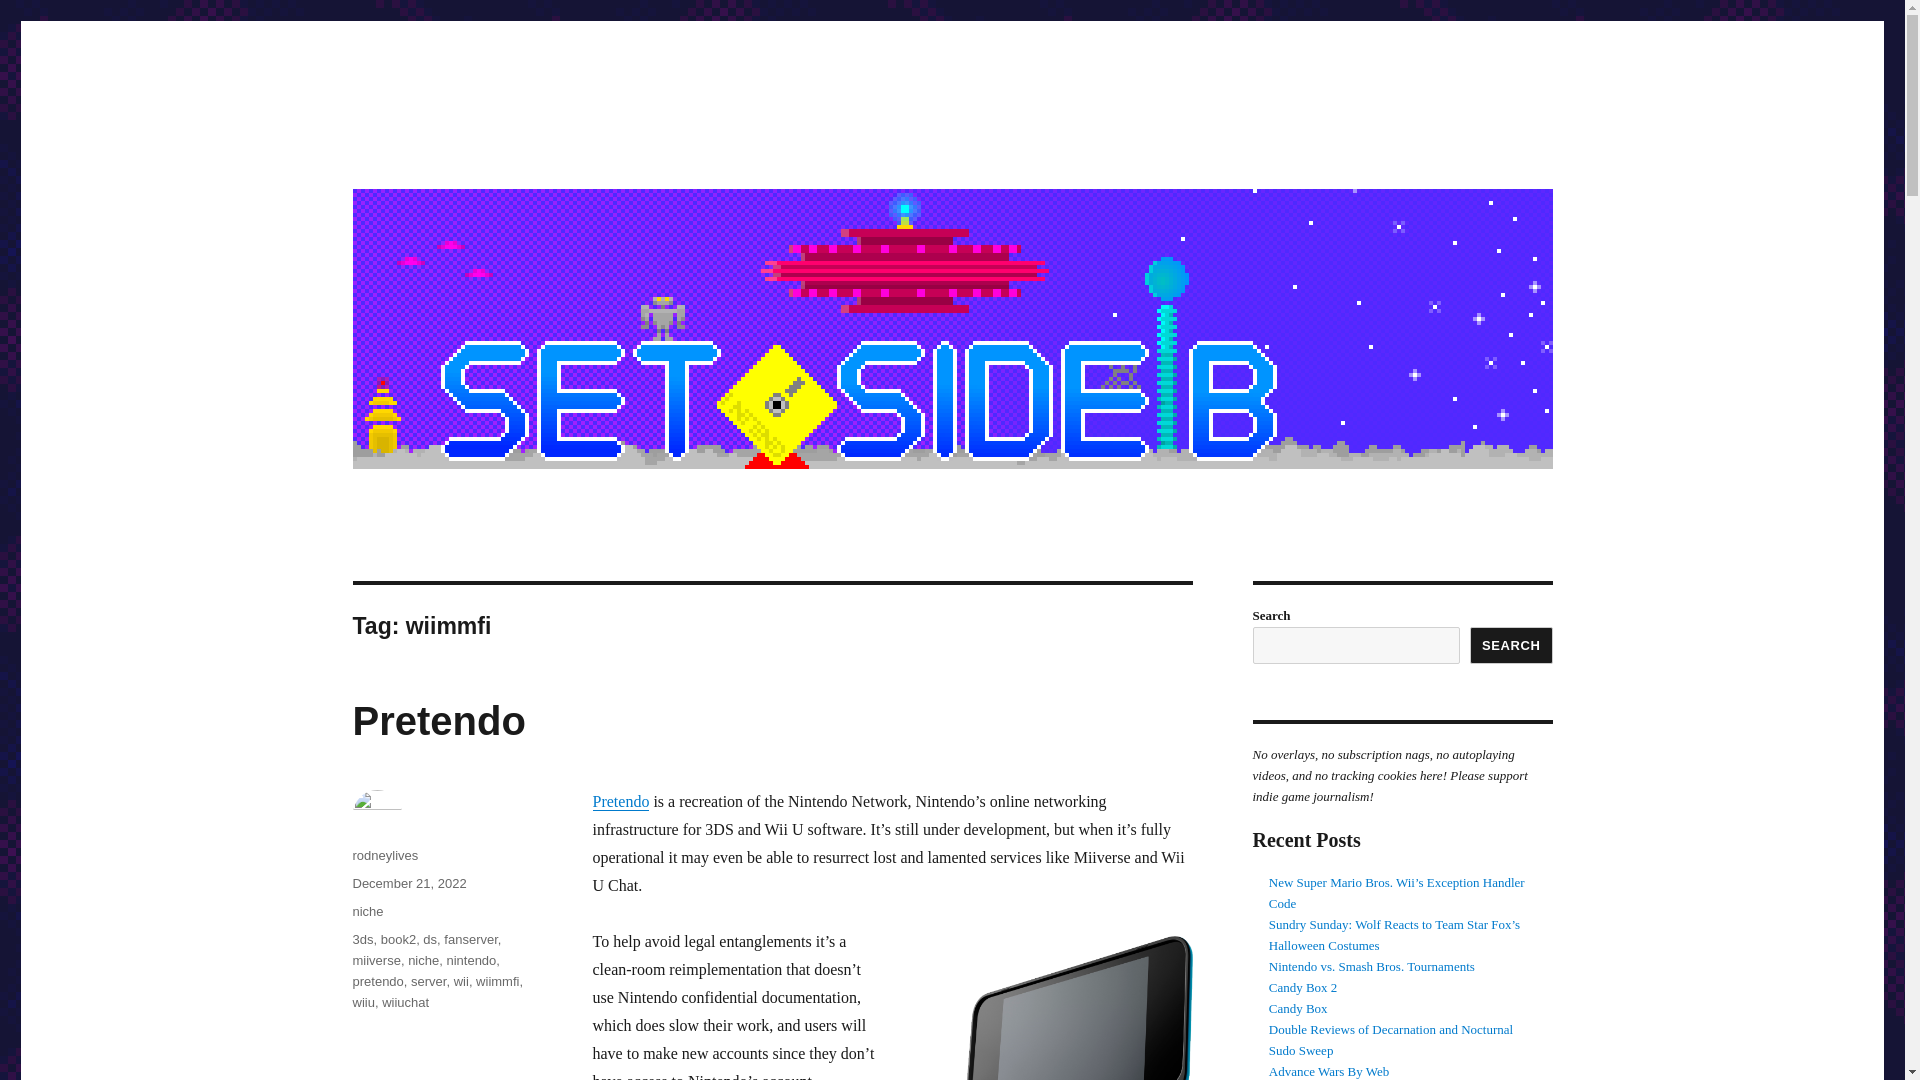  Describe the element at coordinates (408, 883) in the screenshot. I see `December 21, 2022` at that location.